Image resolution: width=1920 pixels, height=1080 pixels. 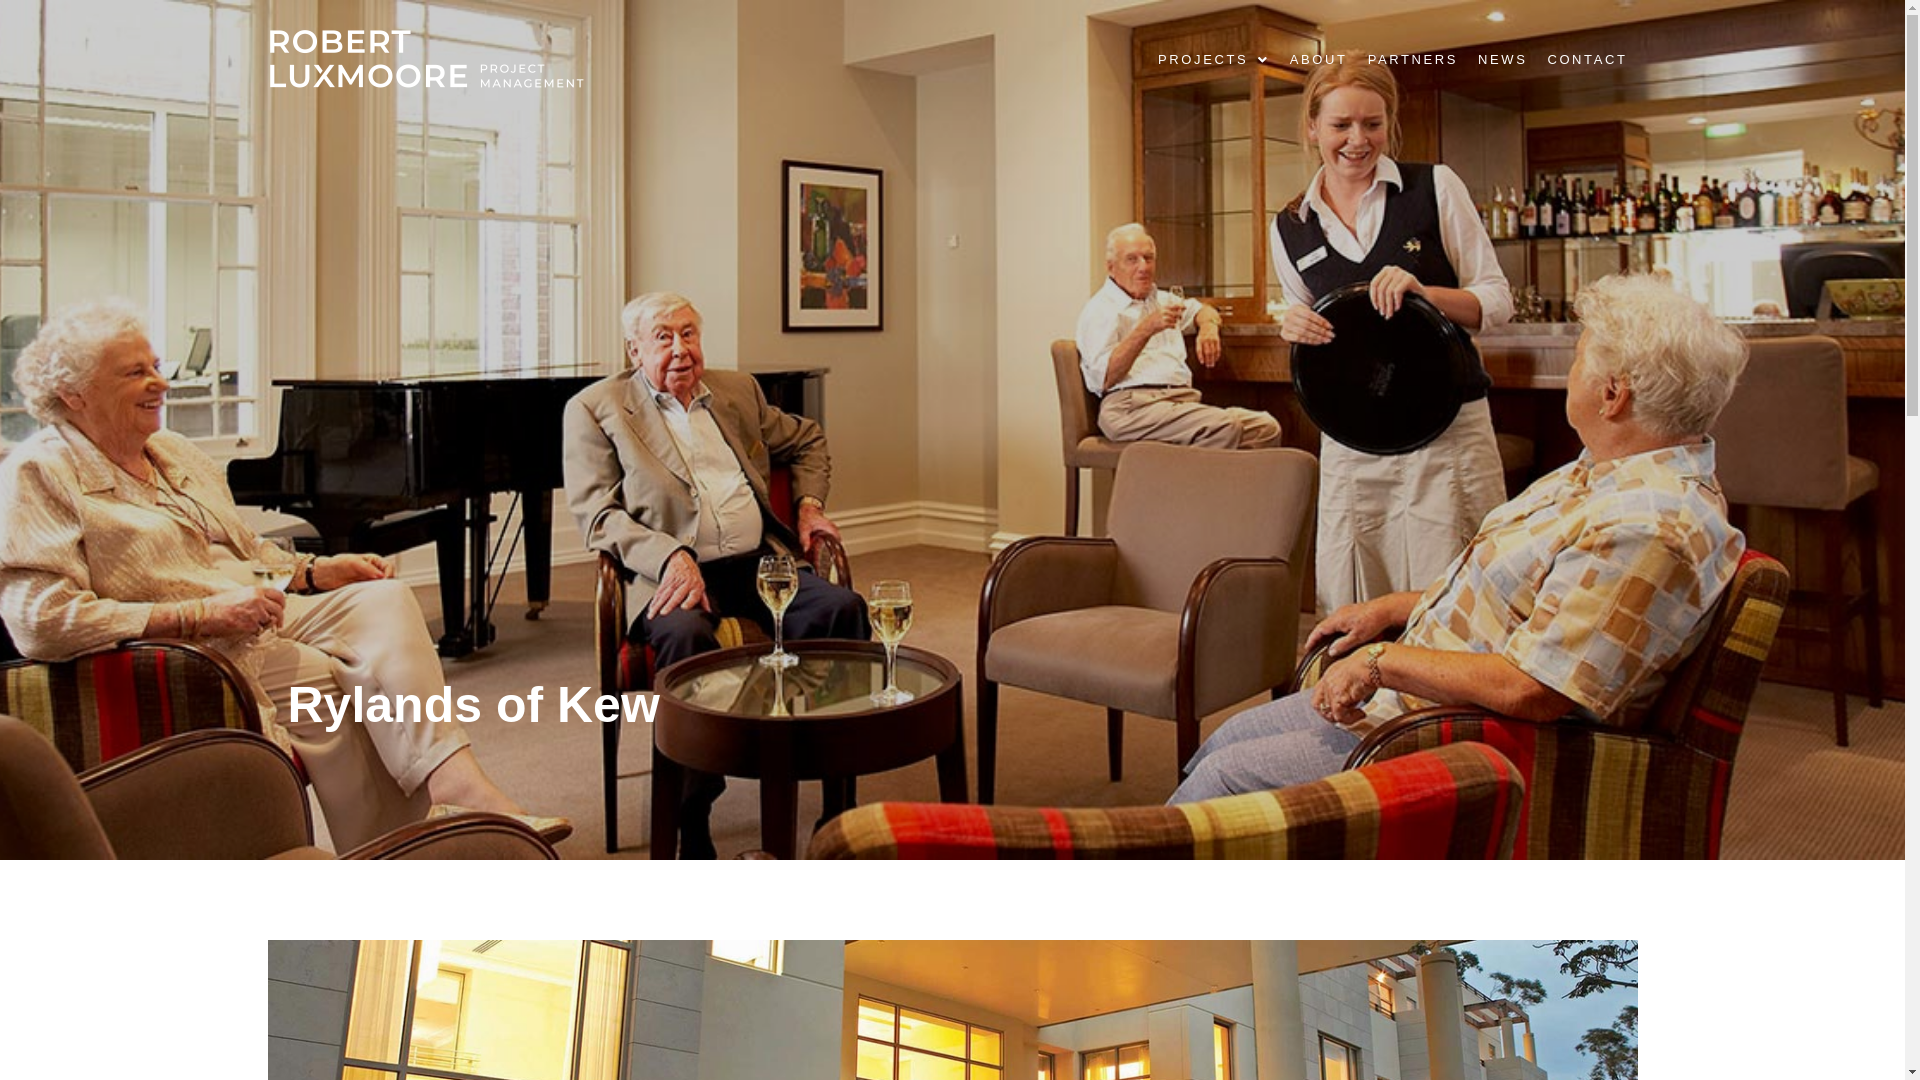 I want to click on CONTACT, so click(x=1587, y=59).